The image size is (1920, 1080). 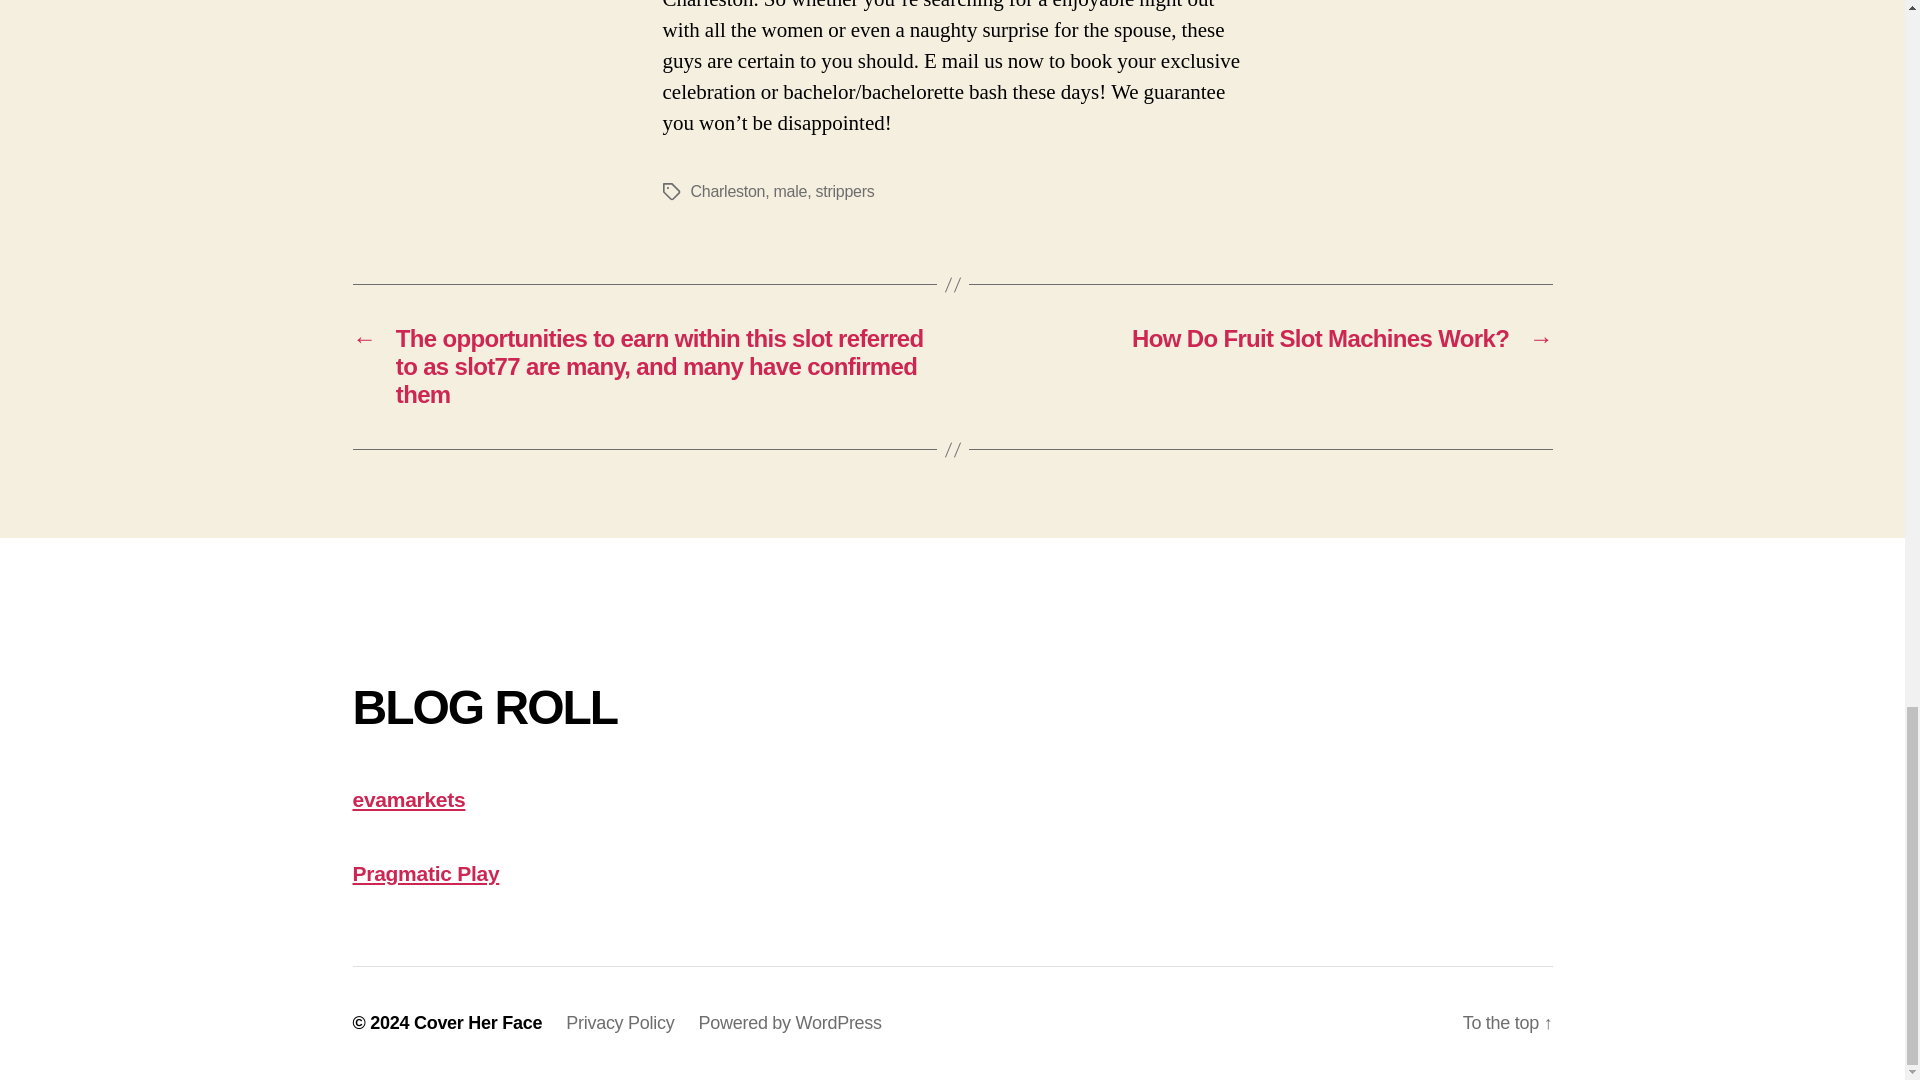 I want to click on evamarkets, so click(x=408, y=800).